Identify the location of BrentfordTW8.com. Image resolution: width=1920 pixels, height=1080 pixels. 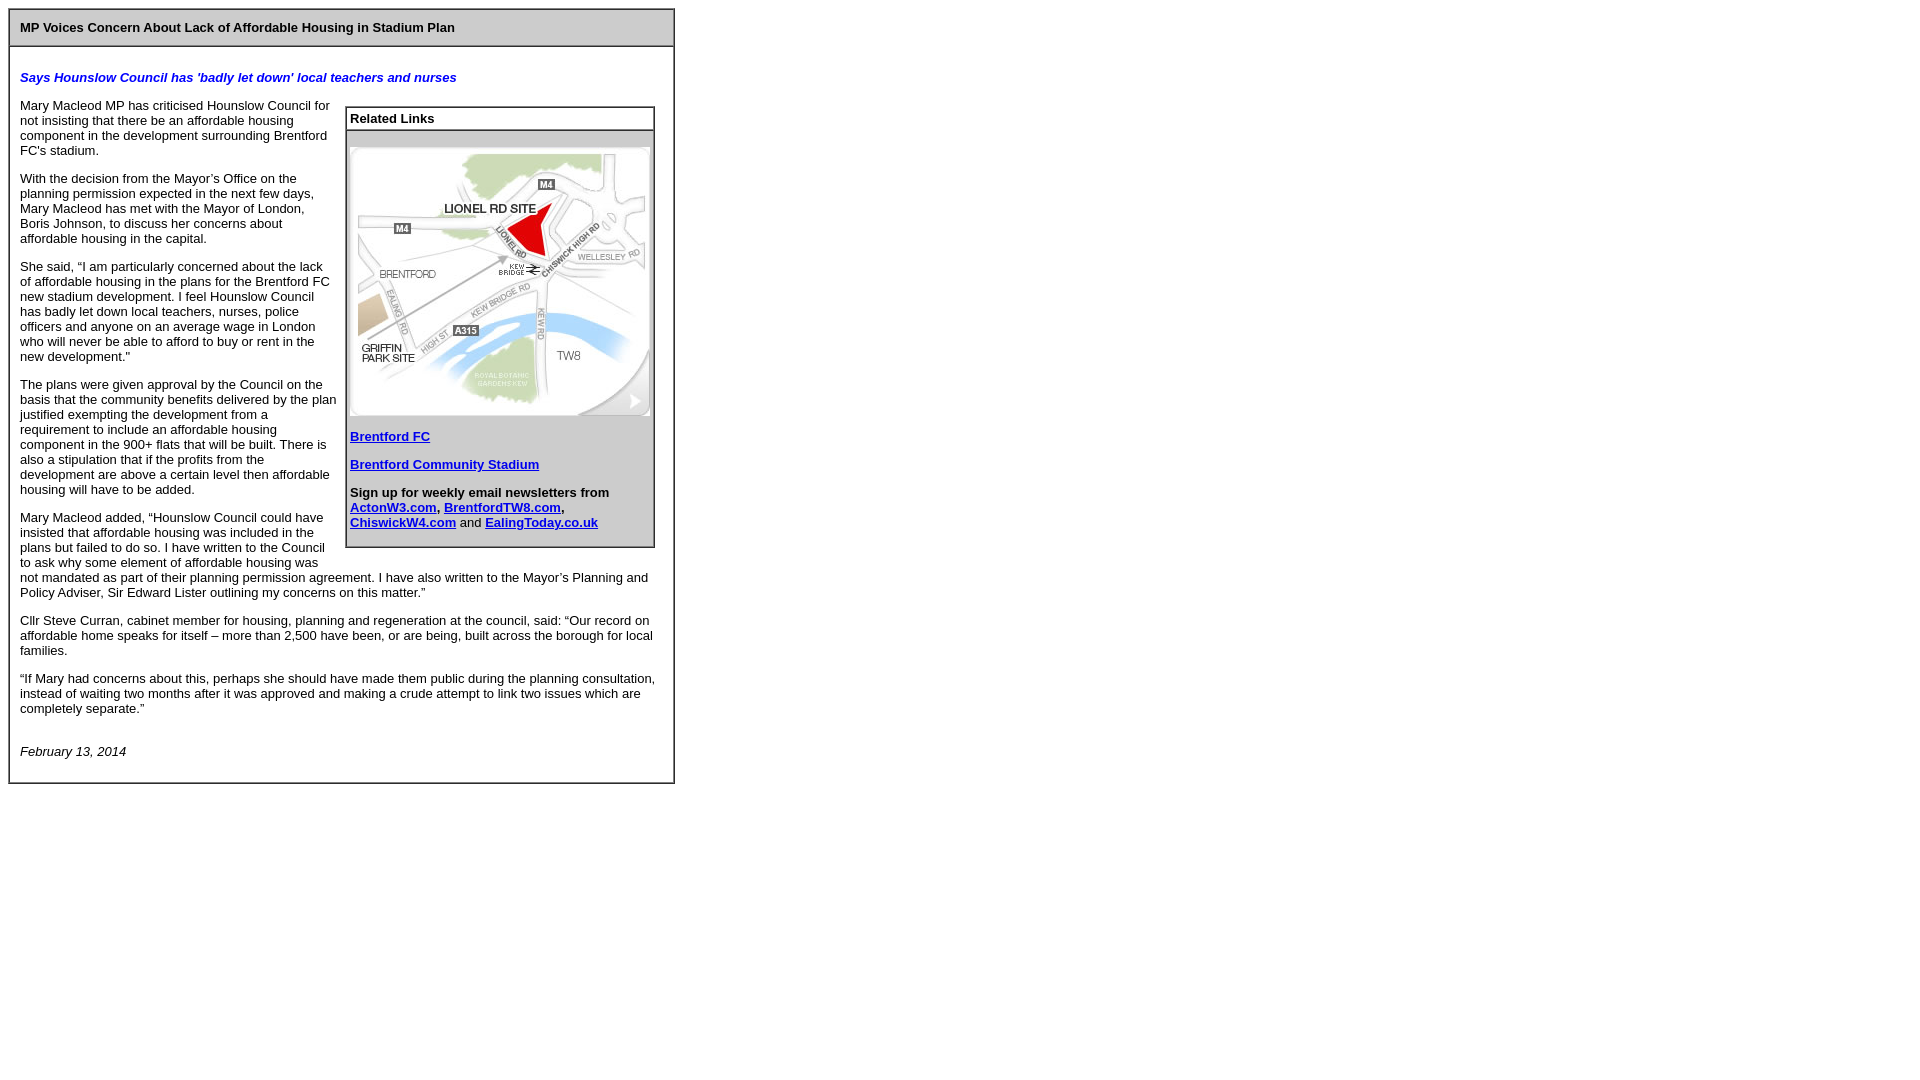
(502, 508).